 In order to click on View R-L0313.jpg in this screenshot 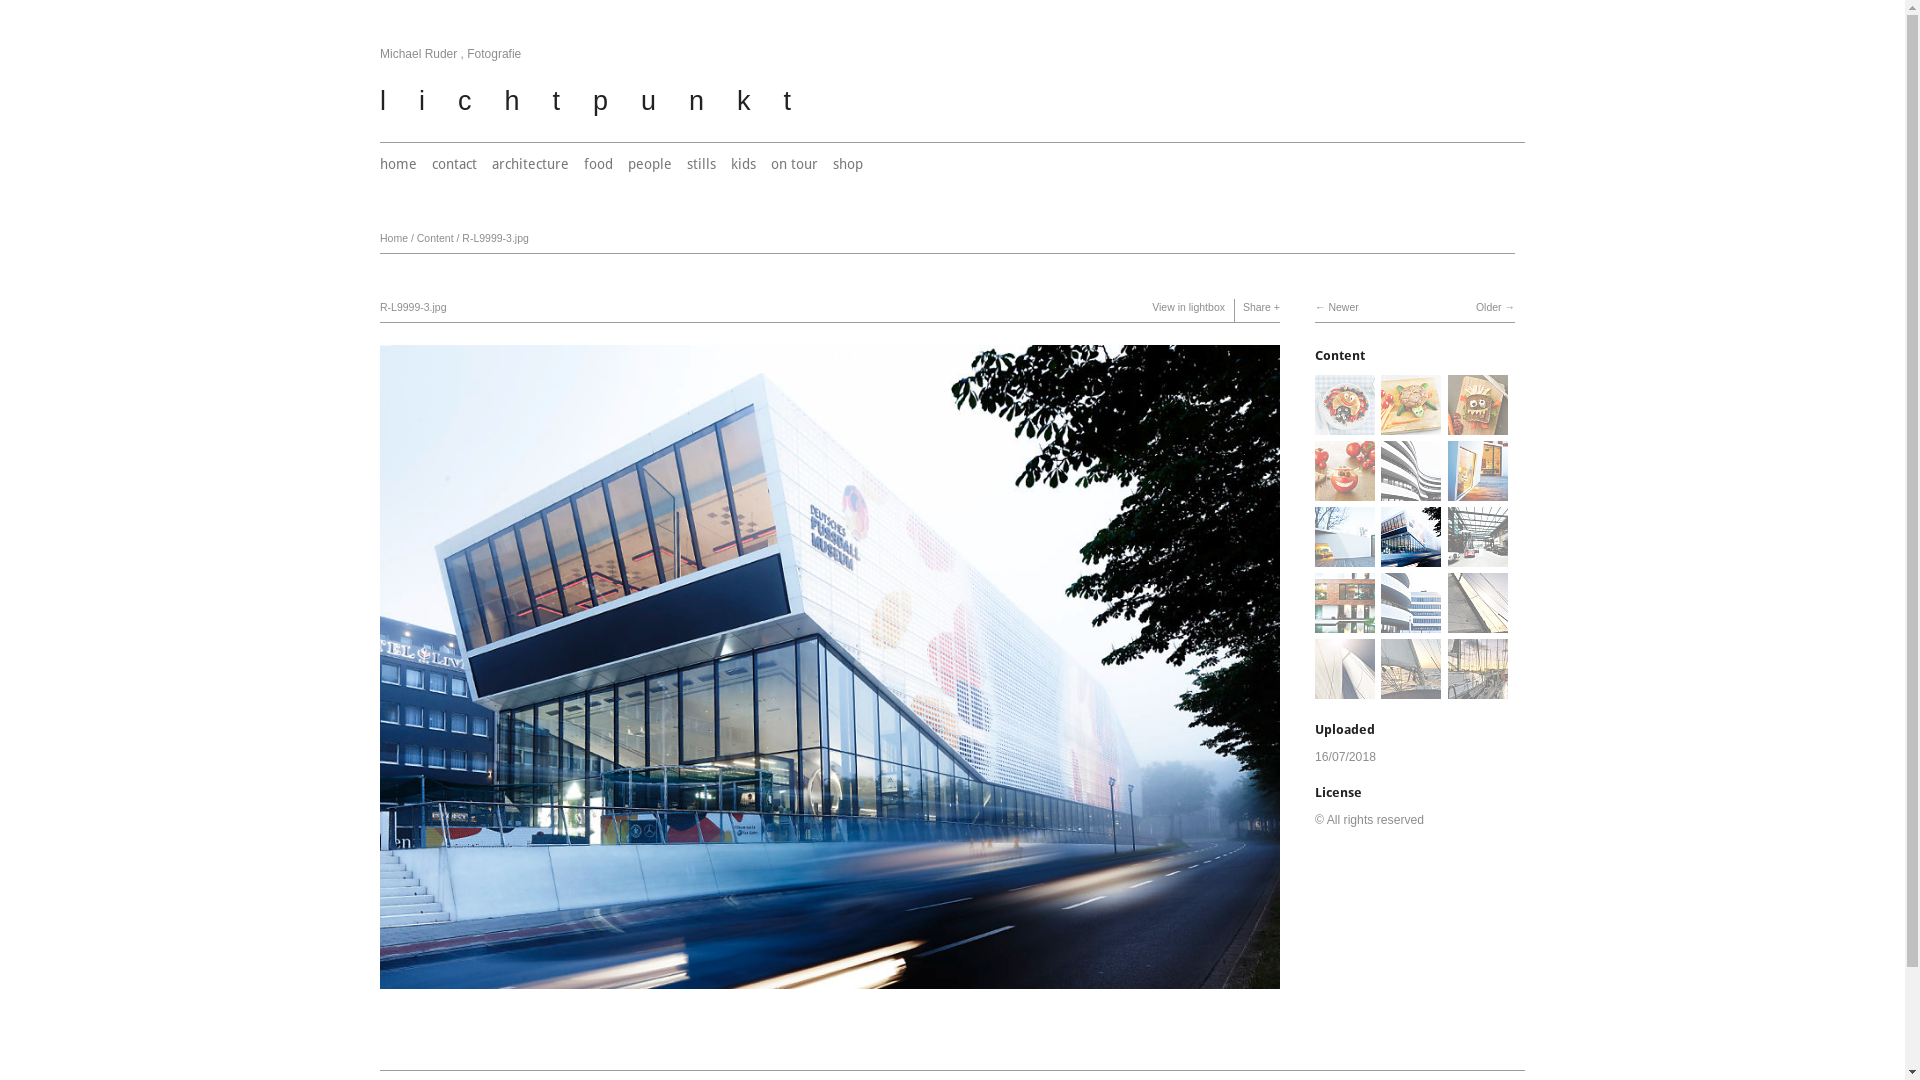, I will do `click(1345, 622)`.